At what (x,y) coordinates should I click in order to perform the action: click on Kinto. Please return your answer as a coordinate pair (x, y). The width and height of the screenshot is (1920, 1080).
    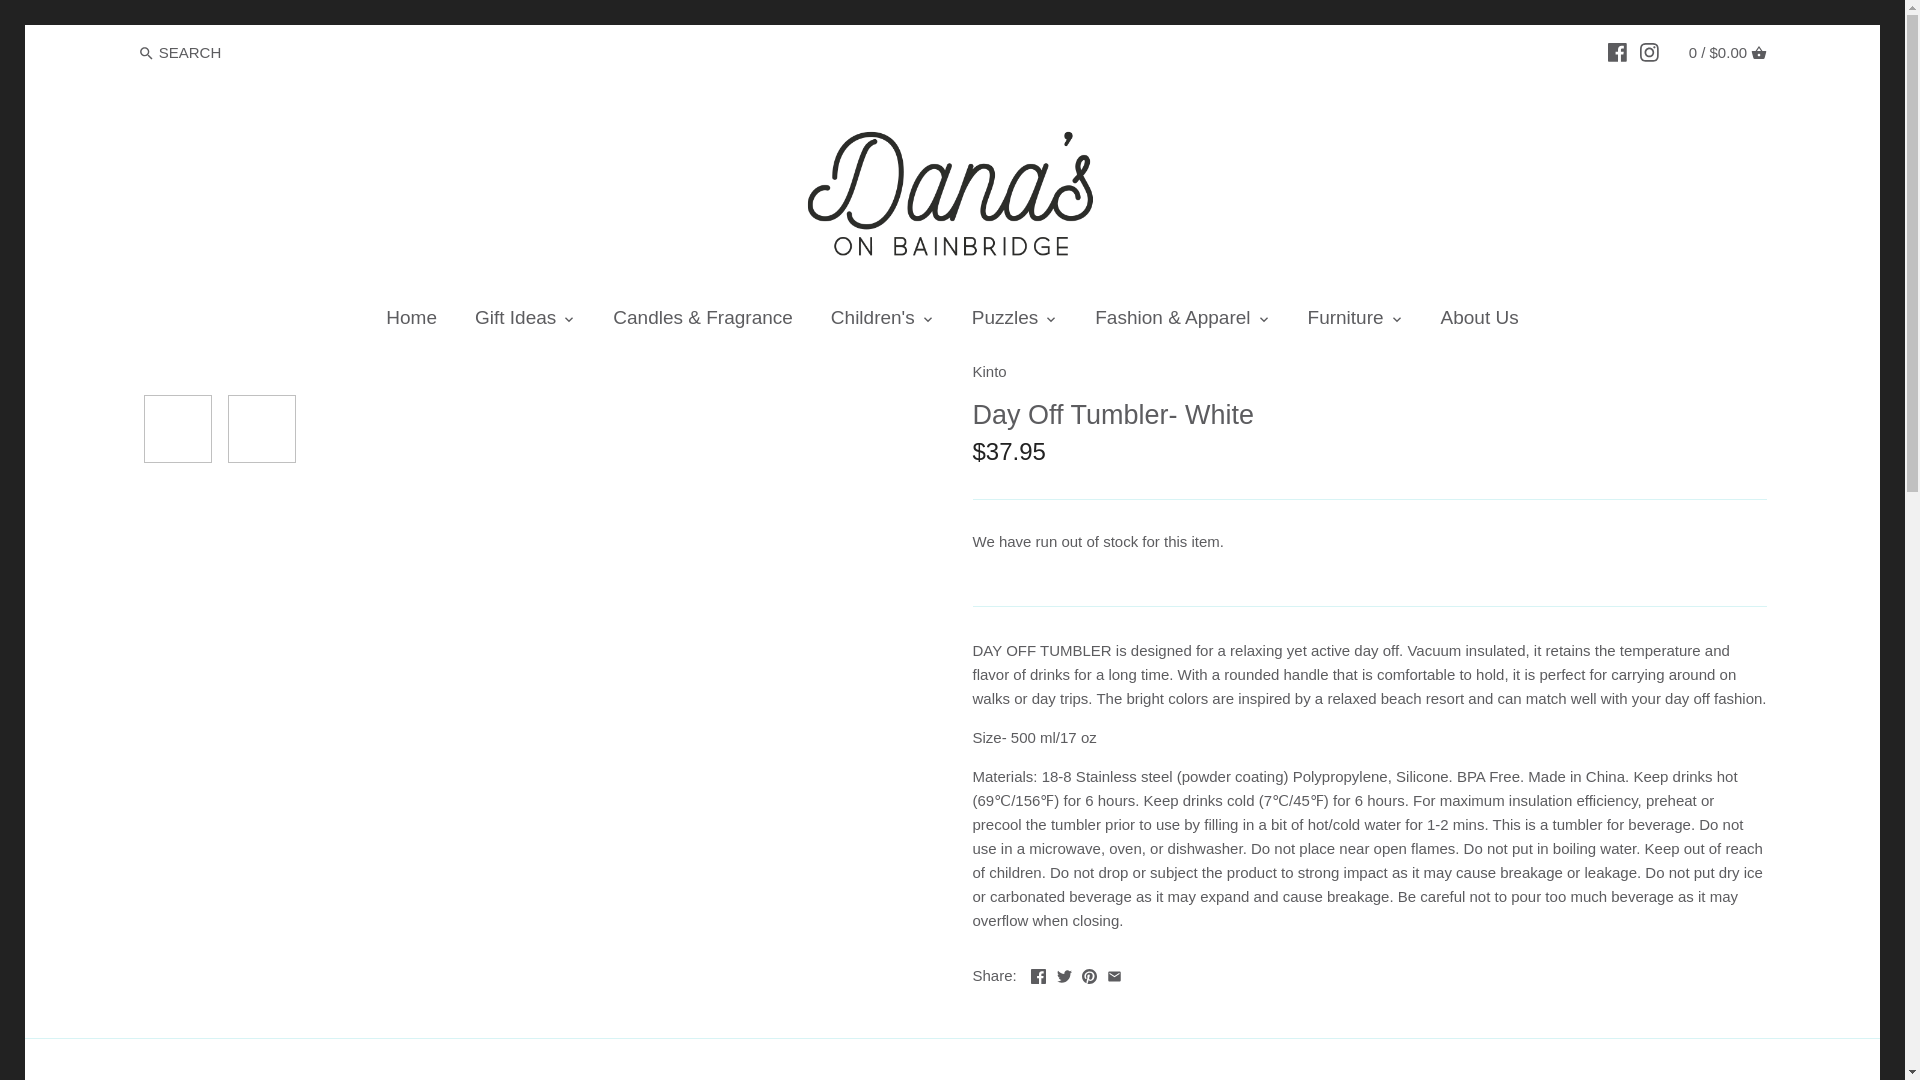
    Looking at the image, I should click on (988, 371).